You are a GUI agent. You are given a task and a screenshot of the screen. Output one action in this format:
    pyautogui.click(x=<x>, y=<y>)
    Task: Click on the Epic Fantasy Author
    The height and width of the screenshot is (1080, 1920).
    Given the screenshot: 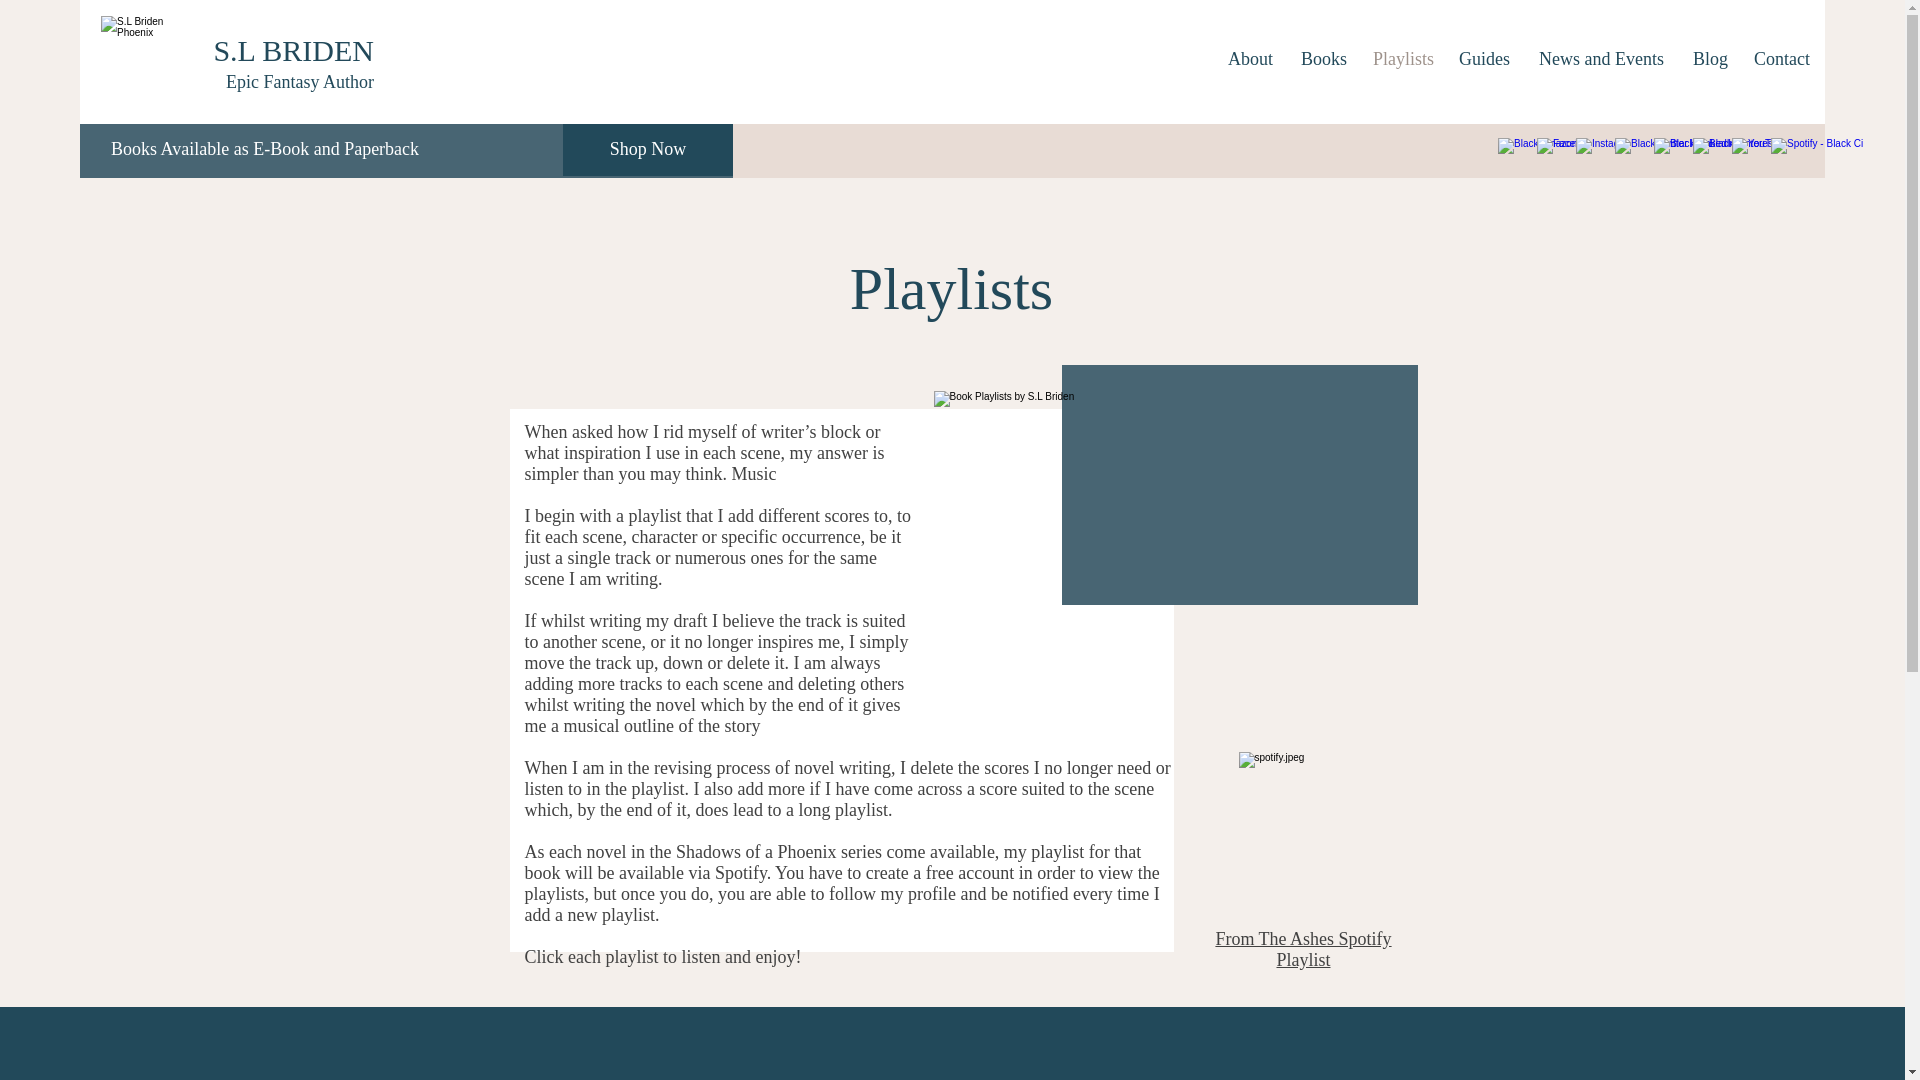 What is the action you would take?
    pyautogui.click(x=300, y=82)
    